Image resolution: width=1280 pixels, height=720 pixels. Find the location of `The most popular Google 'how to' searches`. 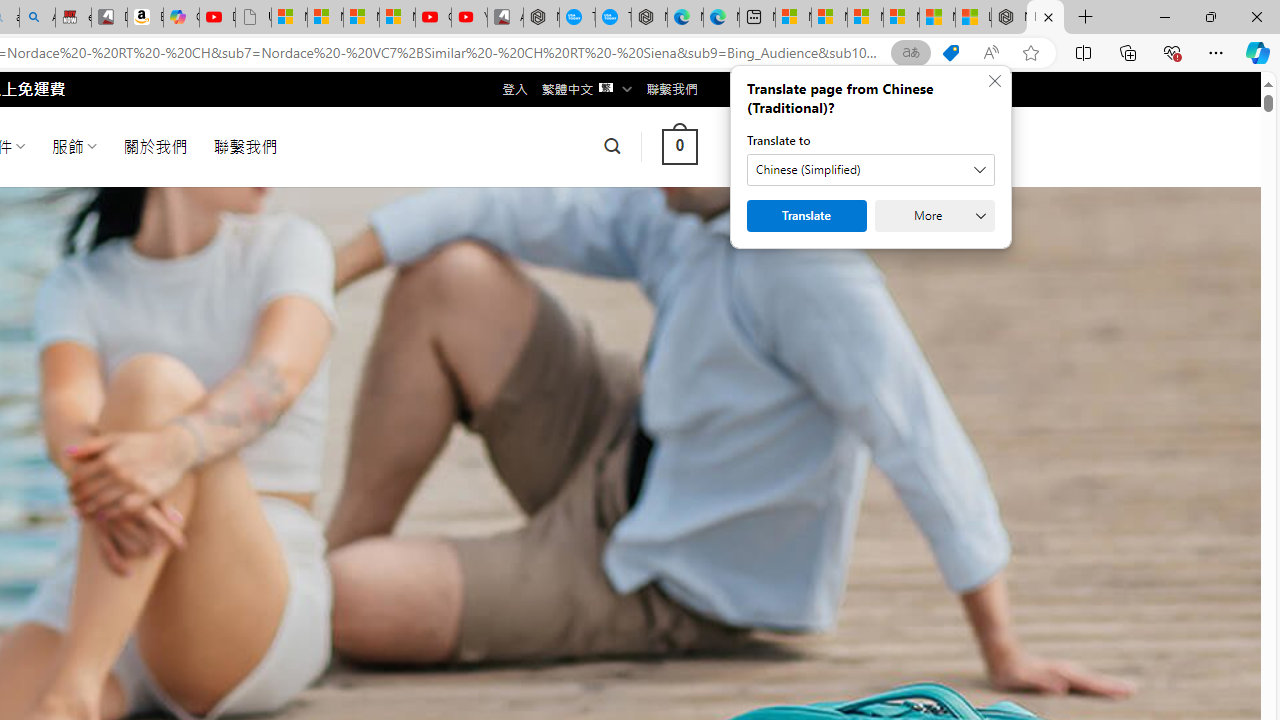

The most popular Google 'how to' searches is located at coordinates (614, 18).